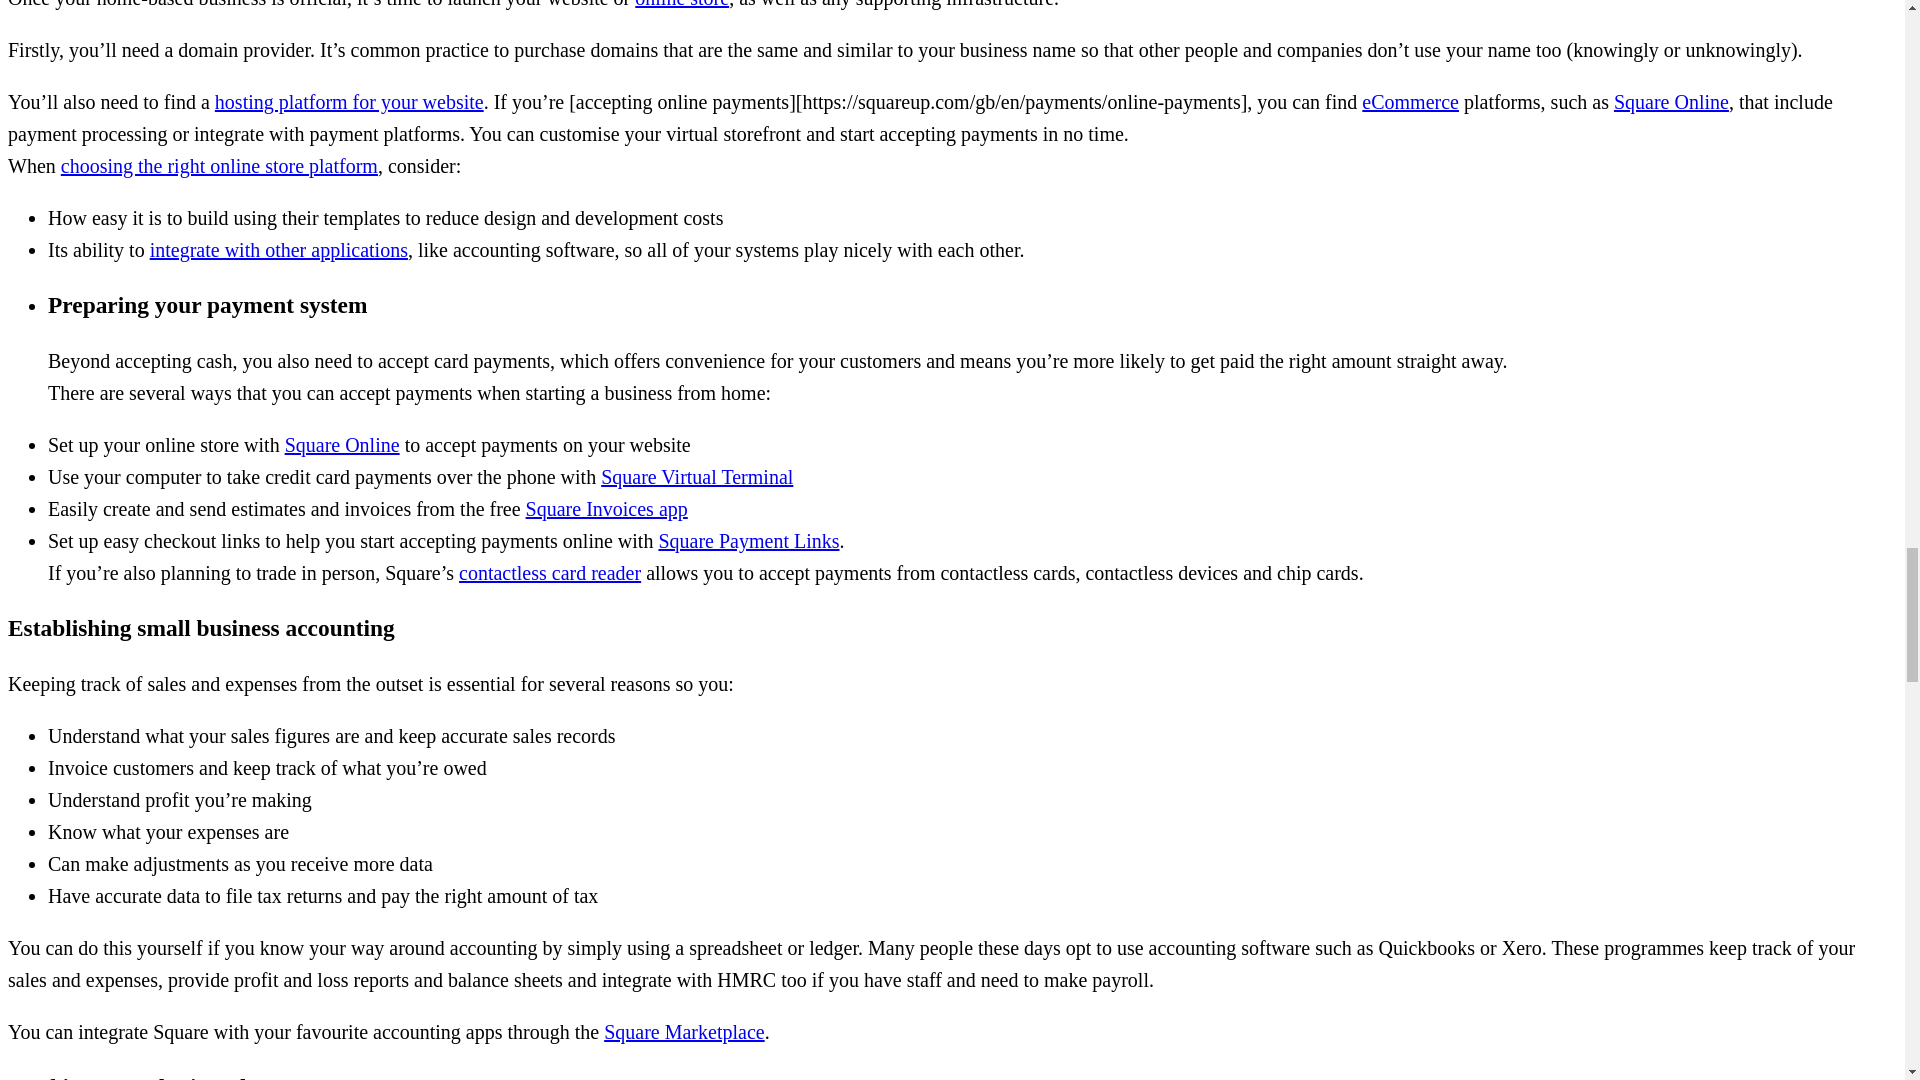 The image size is (1920, 1080). What do you see at coordinates (682, 4) in the screenshot?
I see `online store` at bounding box center [682, 4].